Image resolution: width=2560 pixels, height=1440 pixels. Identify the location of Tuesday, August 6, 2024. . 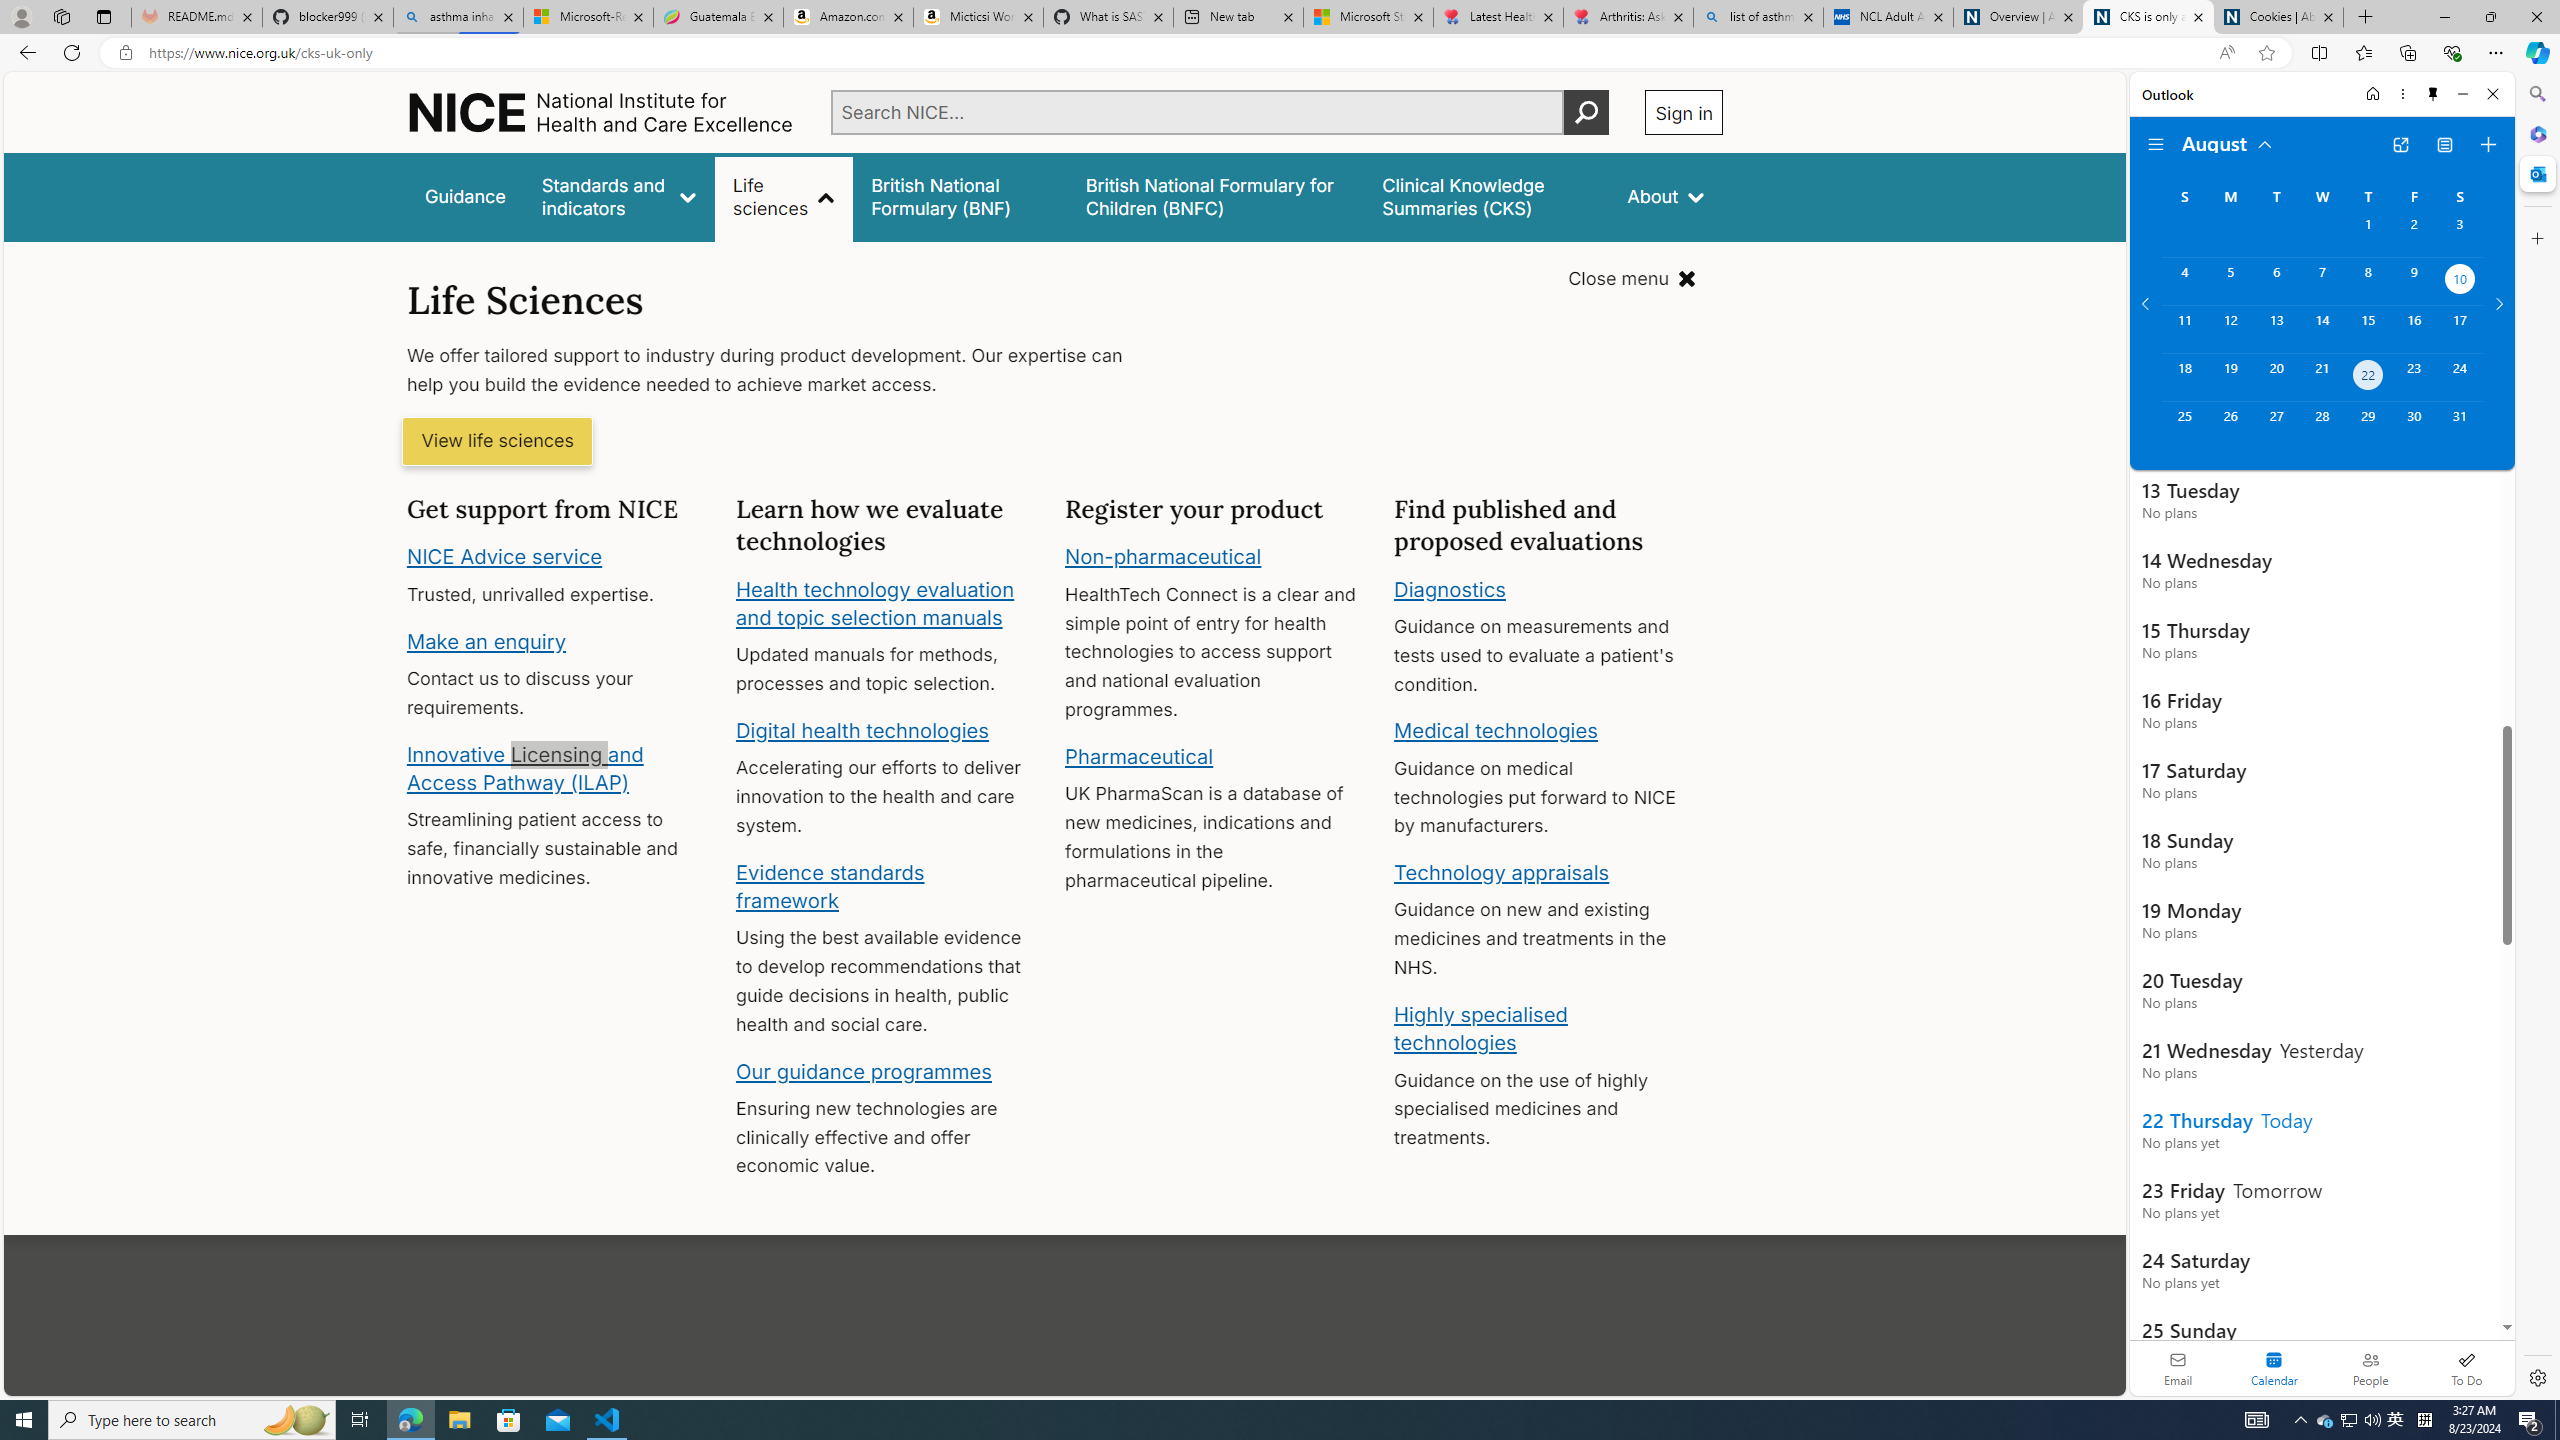
(2275, 281).